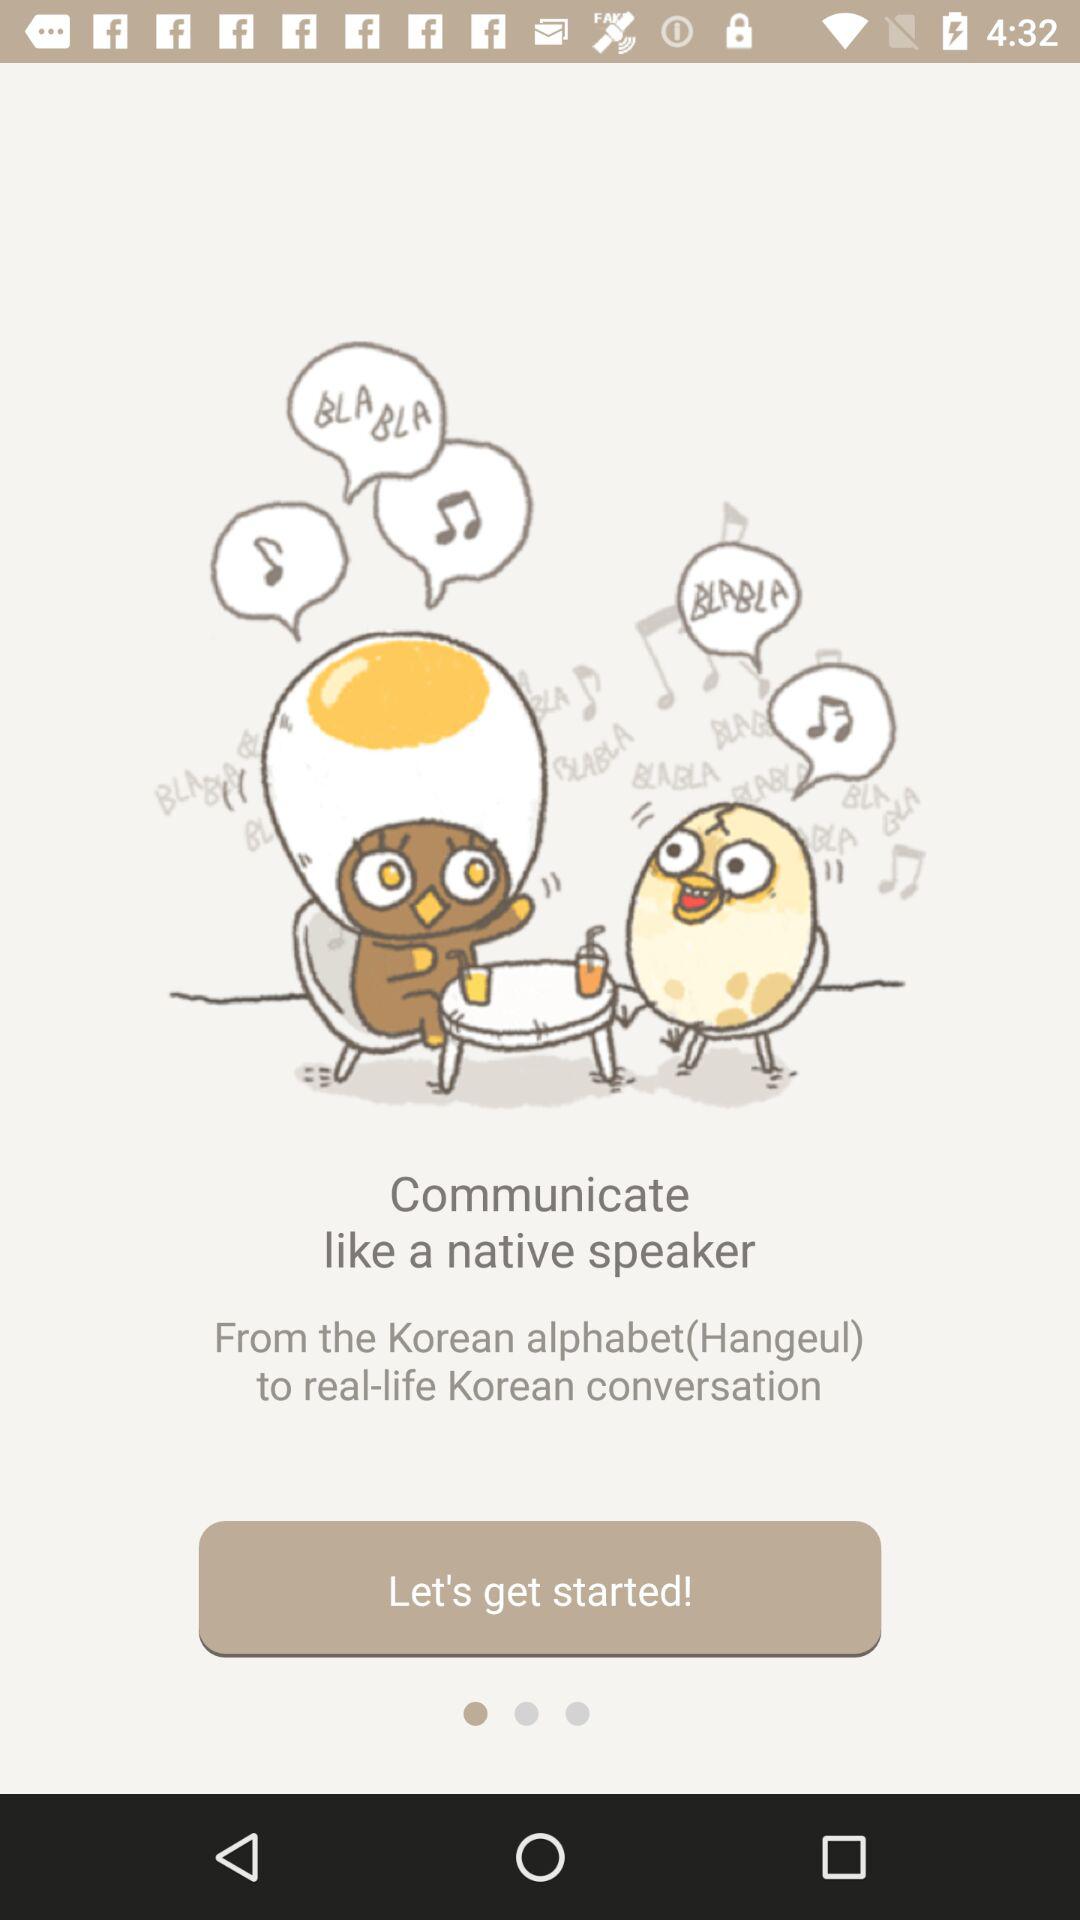  What do you see at coordinates (540, 1589) in the screenshot?
I see `tap let s get button` at bounding box center [540, 1589].